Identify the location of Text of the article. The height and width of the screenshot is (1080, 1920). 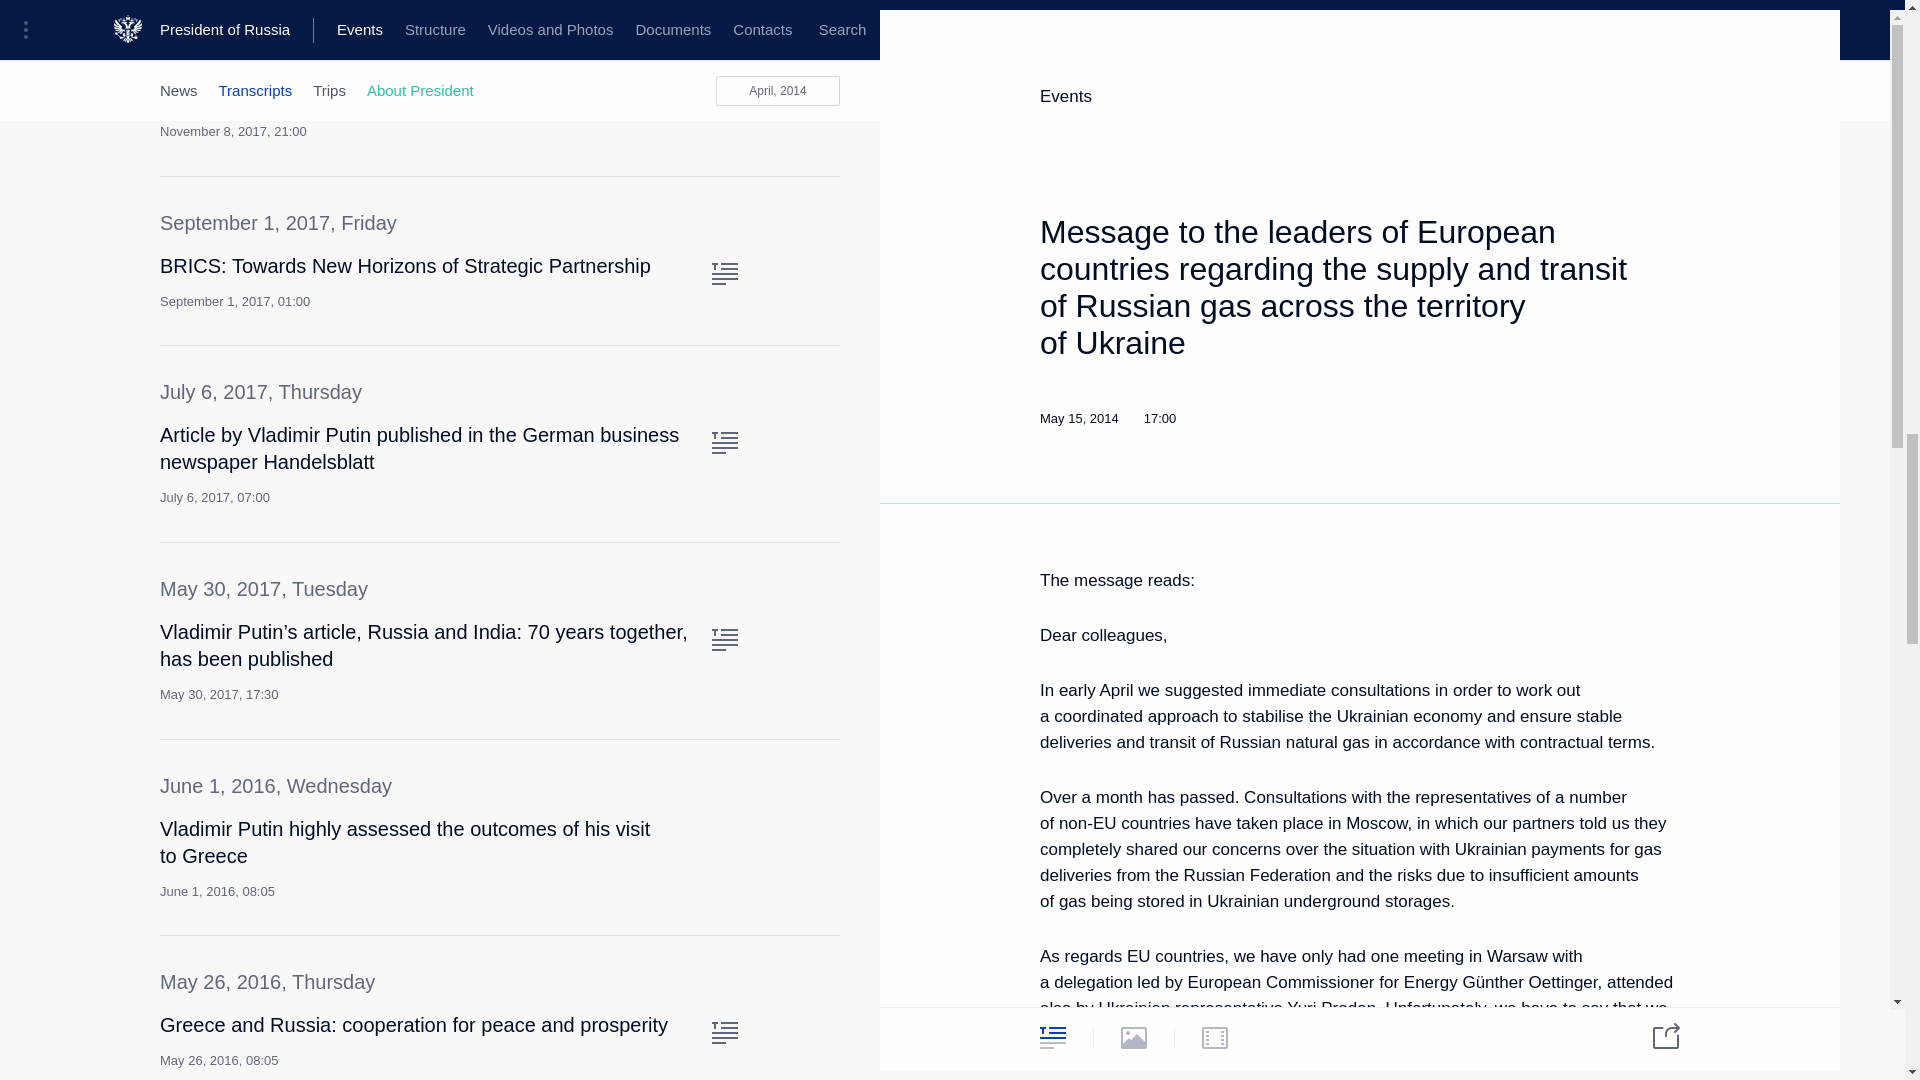
(724, 640).